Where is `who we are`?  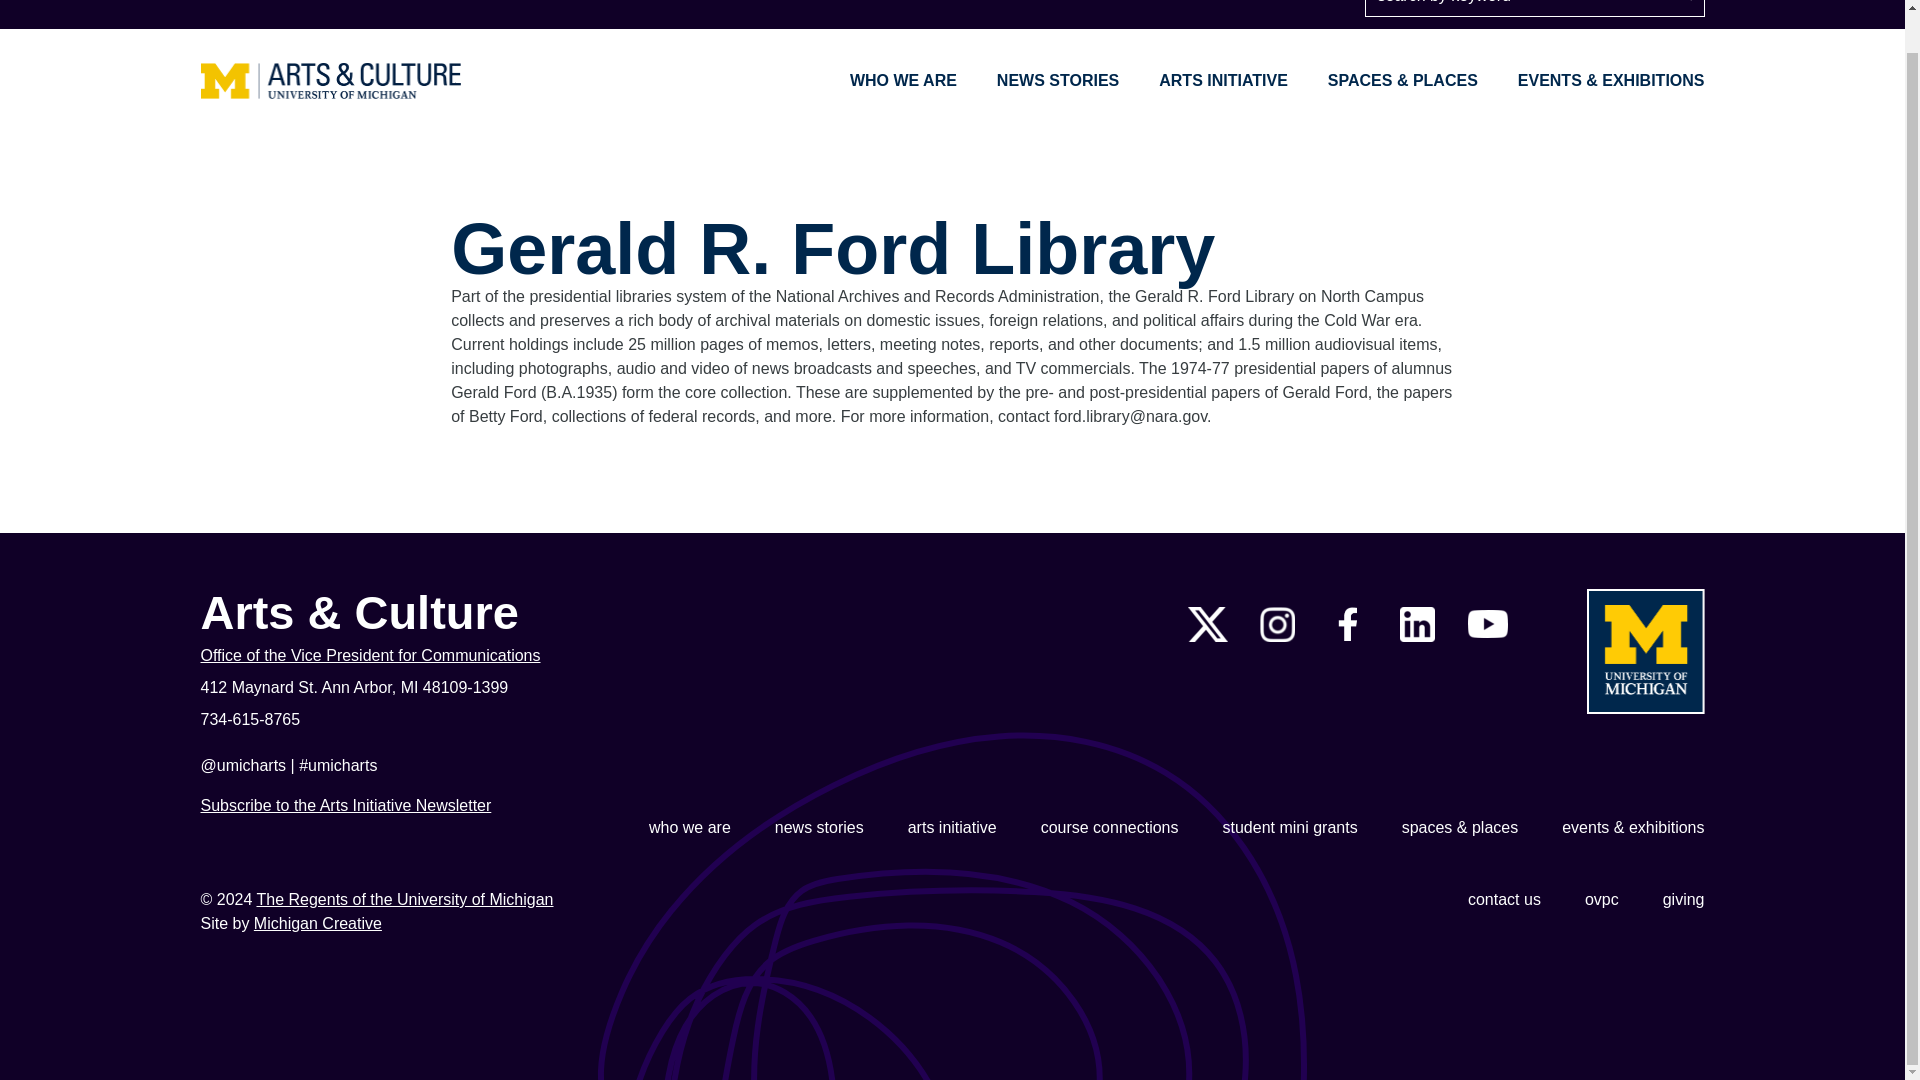
who we are is located at coordinates (690, 828).